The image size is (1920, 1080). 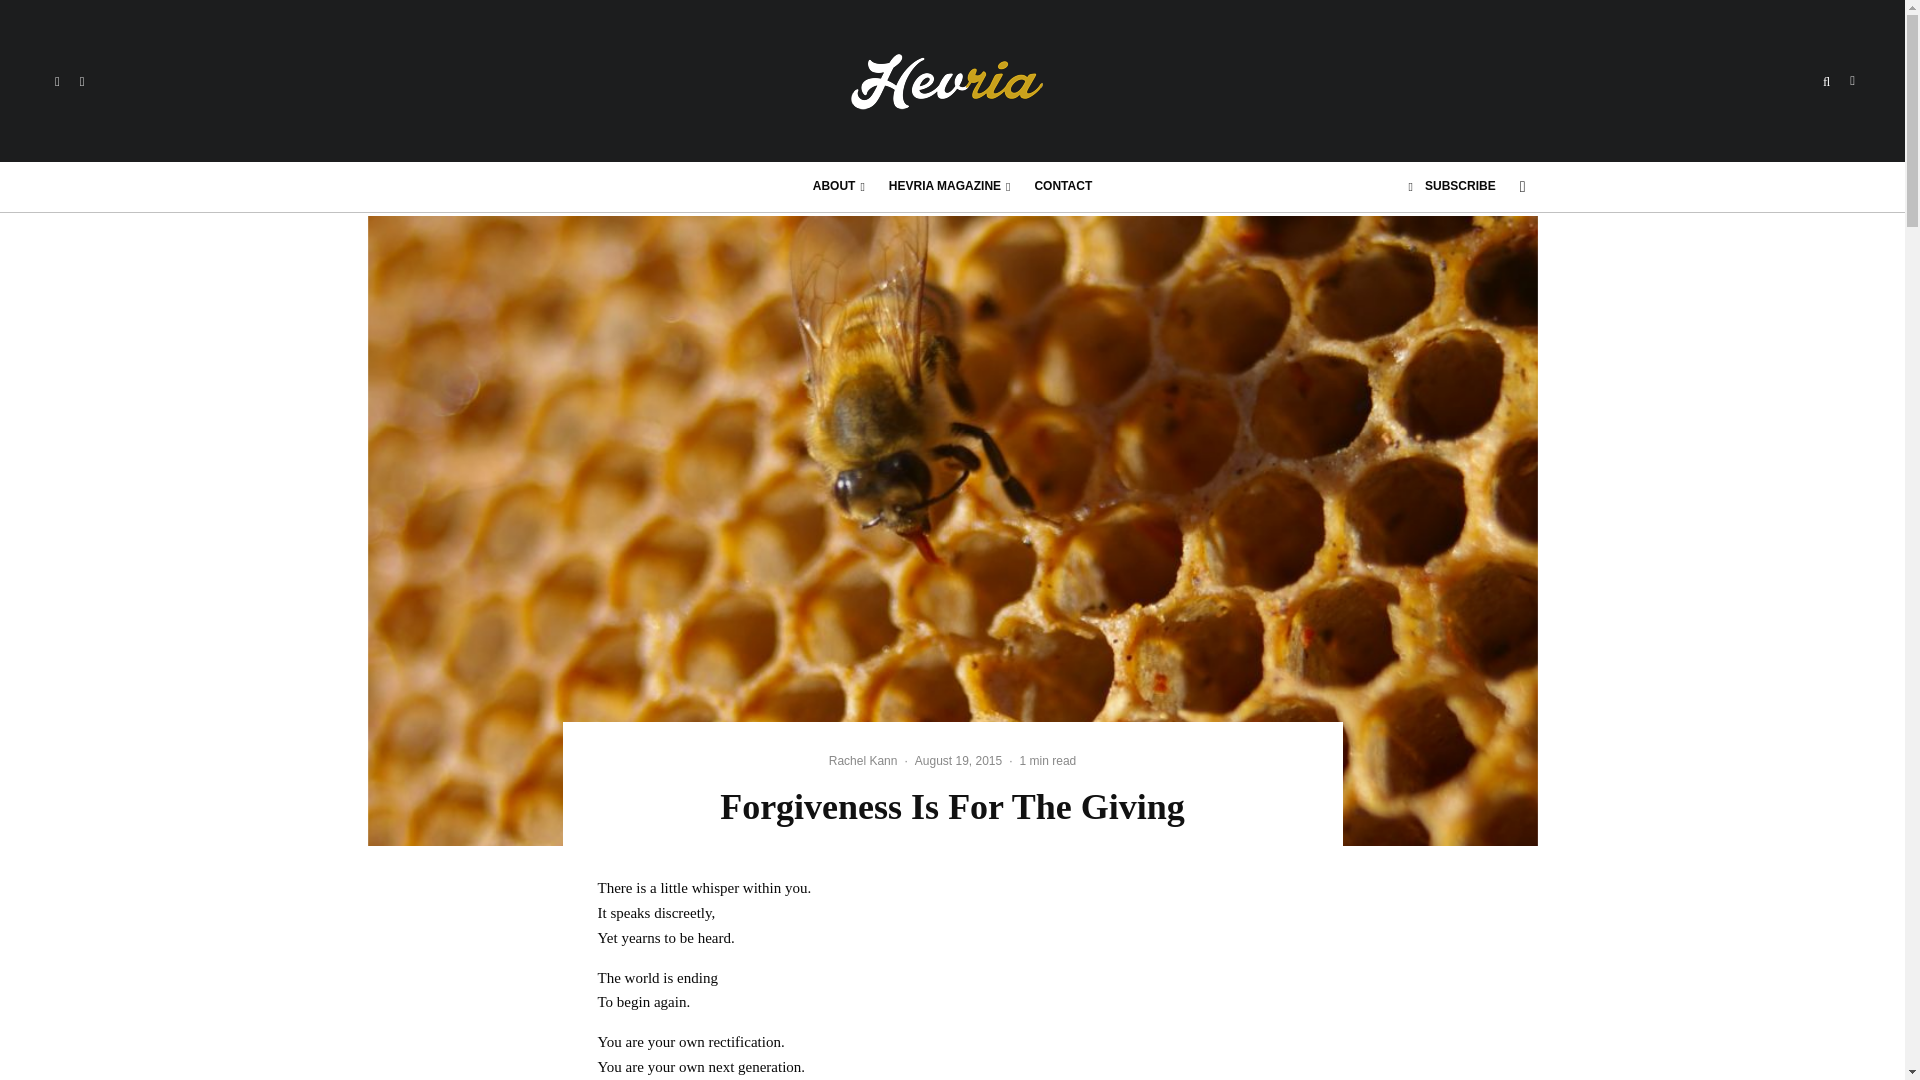 I want to click on SUBSCRIBE, so click(x=1452, y=186).